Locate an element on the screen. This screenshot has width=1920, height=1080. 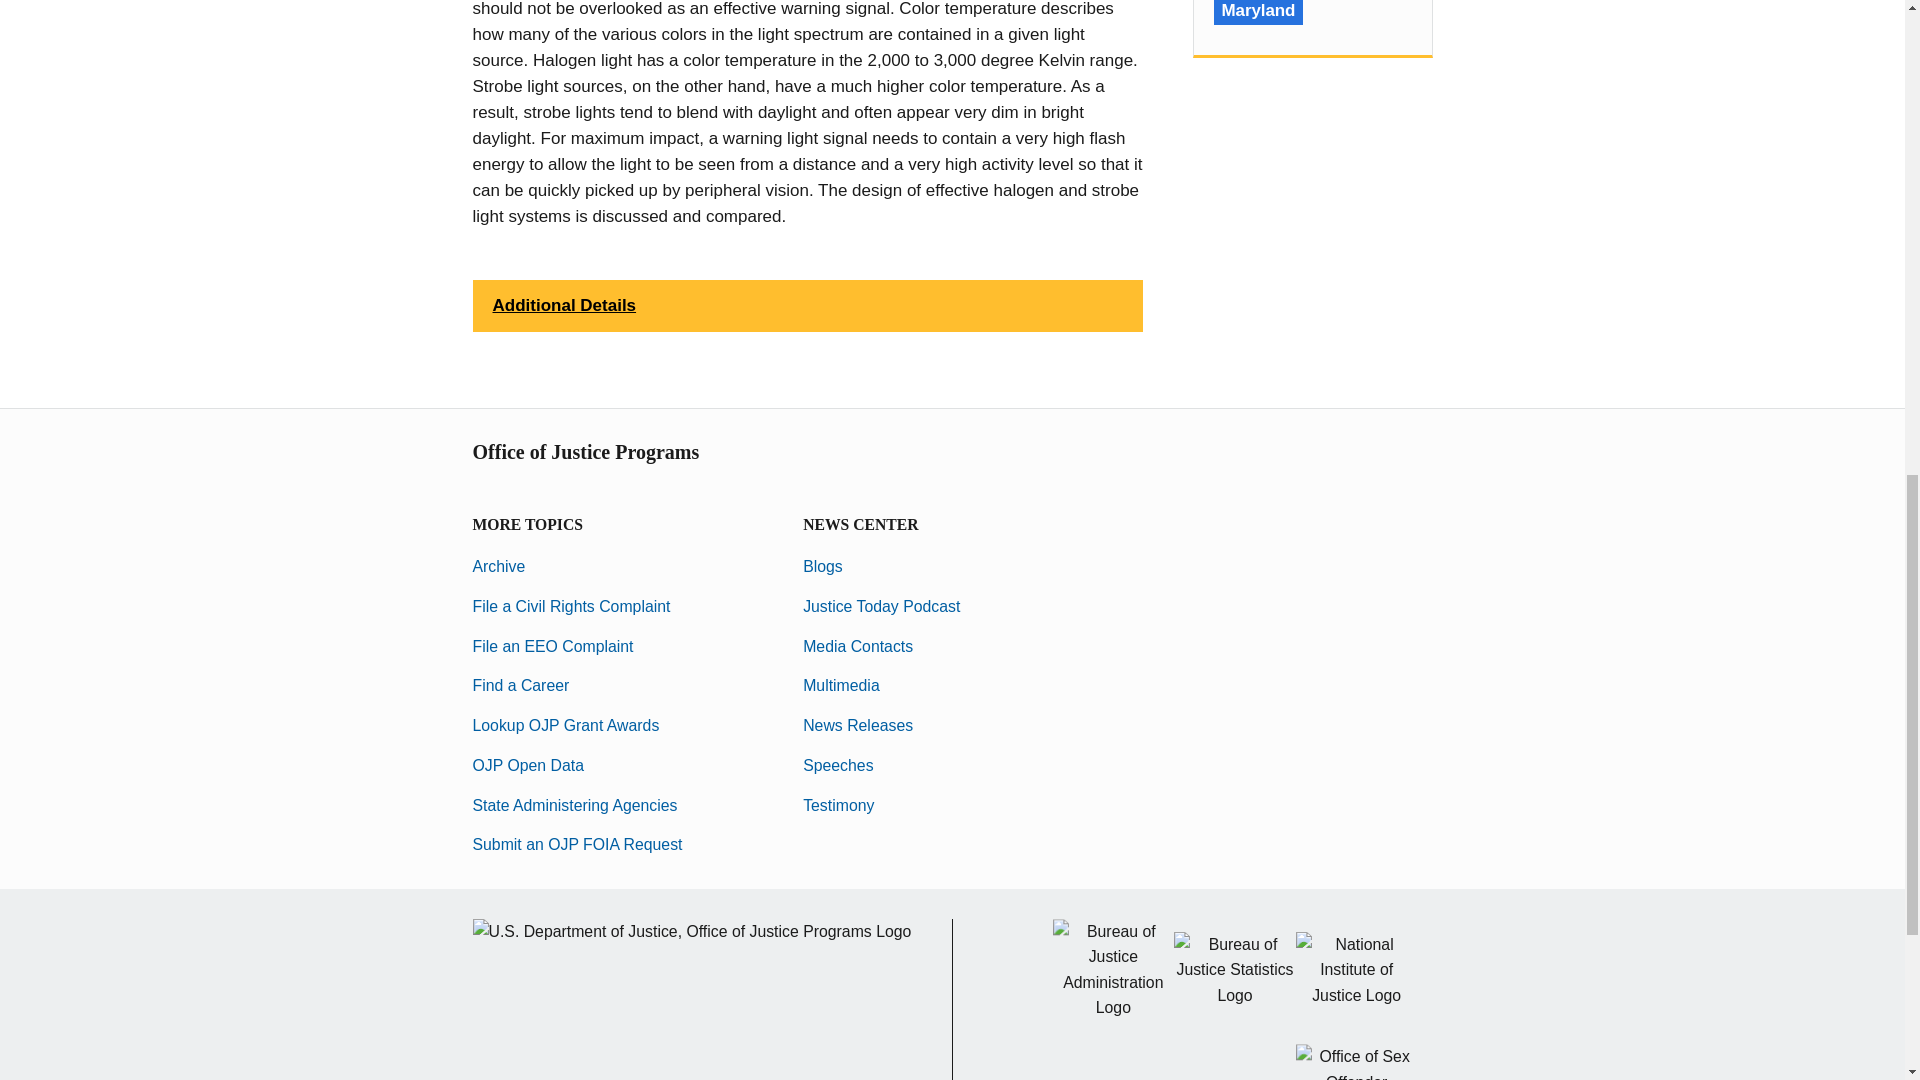
Additional Details is located at coordinates (807, 305).